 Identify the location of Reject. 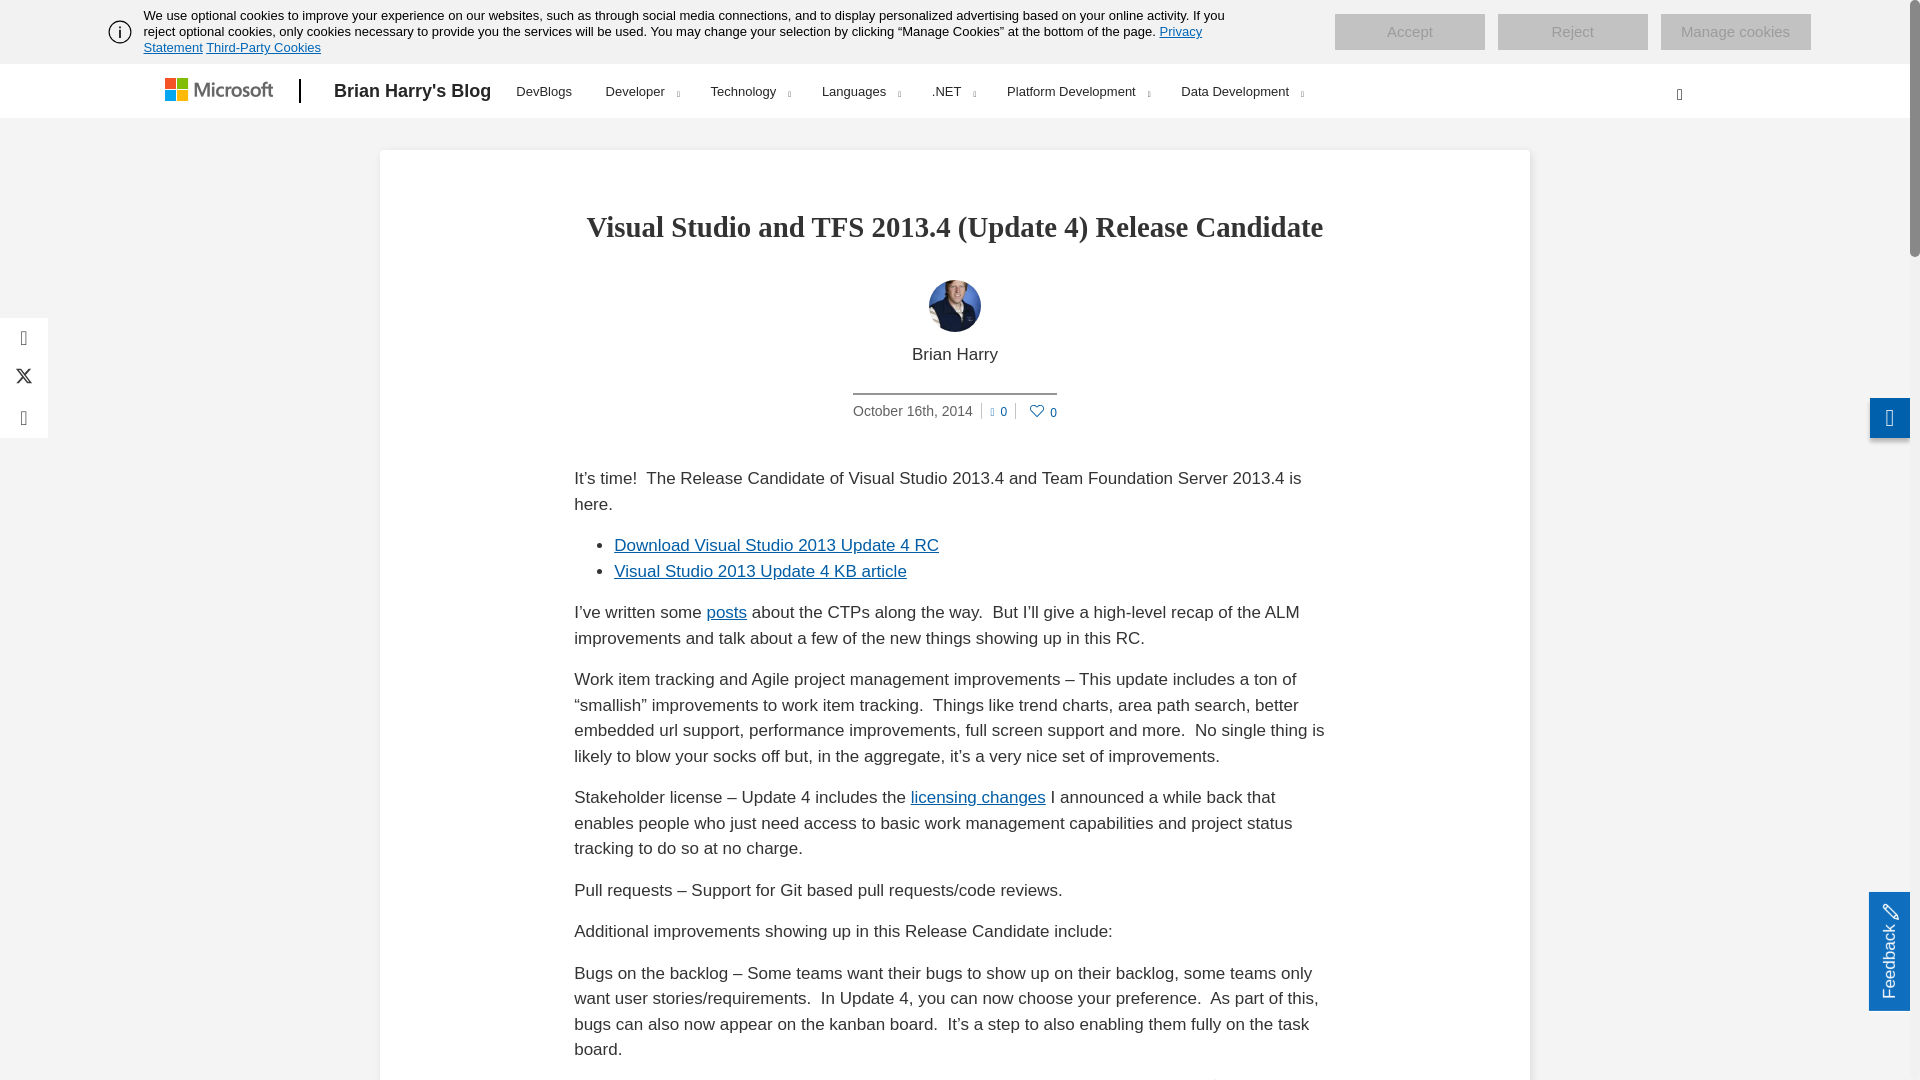
(1572, 32).